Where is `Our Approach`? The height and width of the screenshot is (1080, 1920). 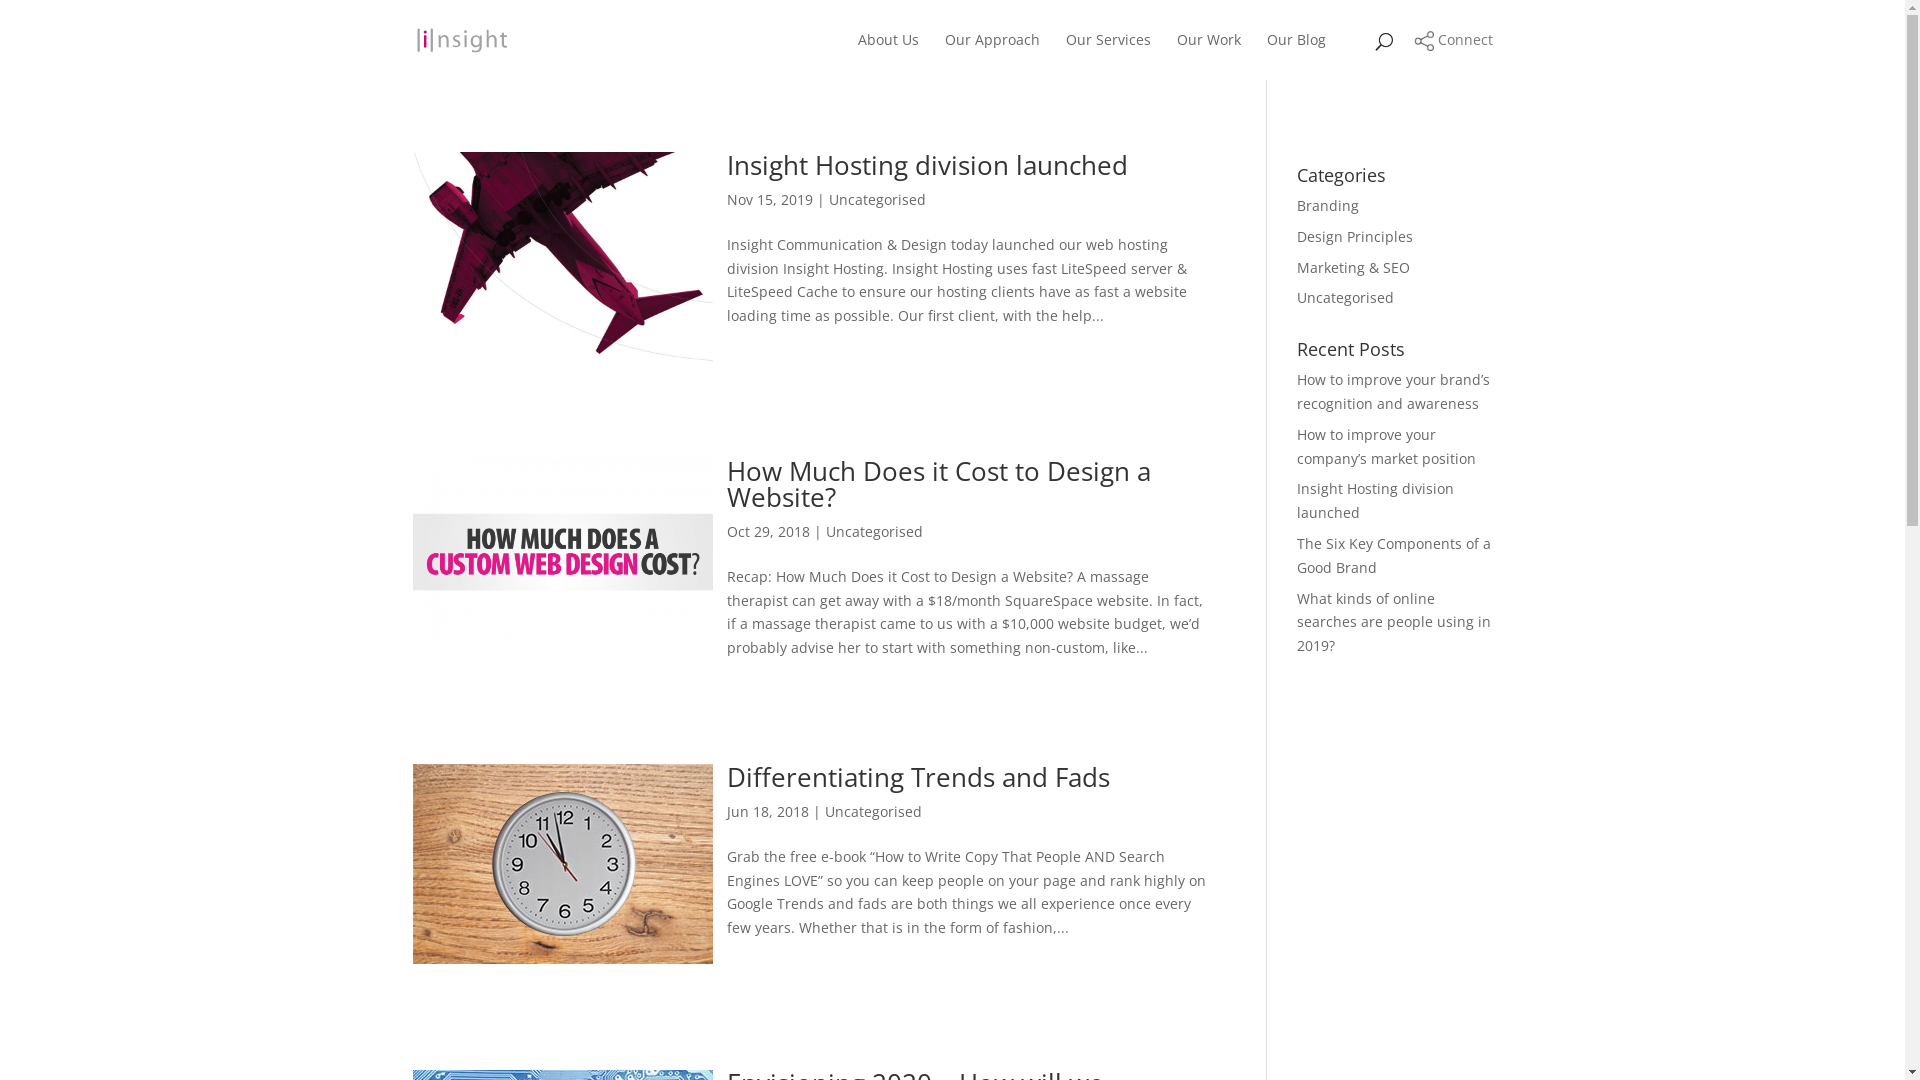
Our Approach is located at coordinates (992, 56).